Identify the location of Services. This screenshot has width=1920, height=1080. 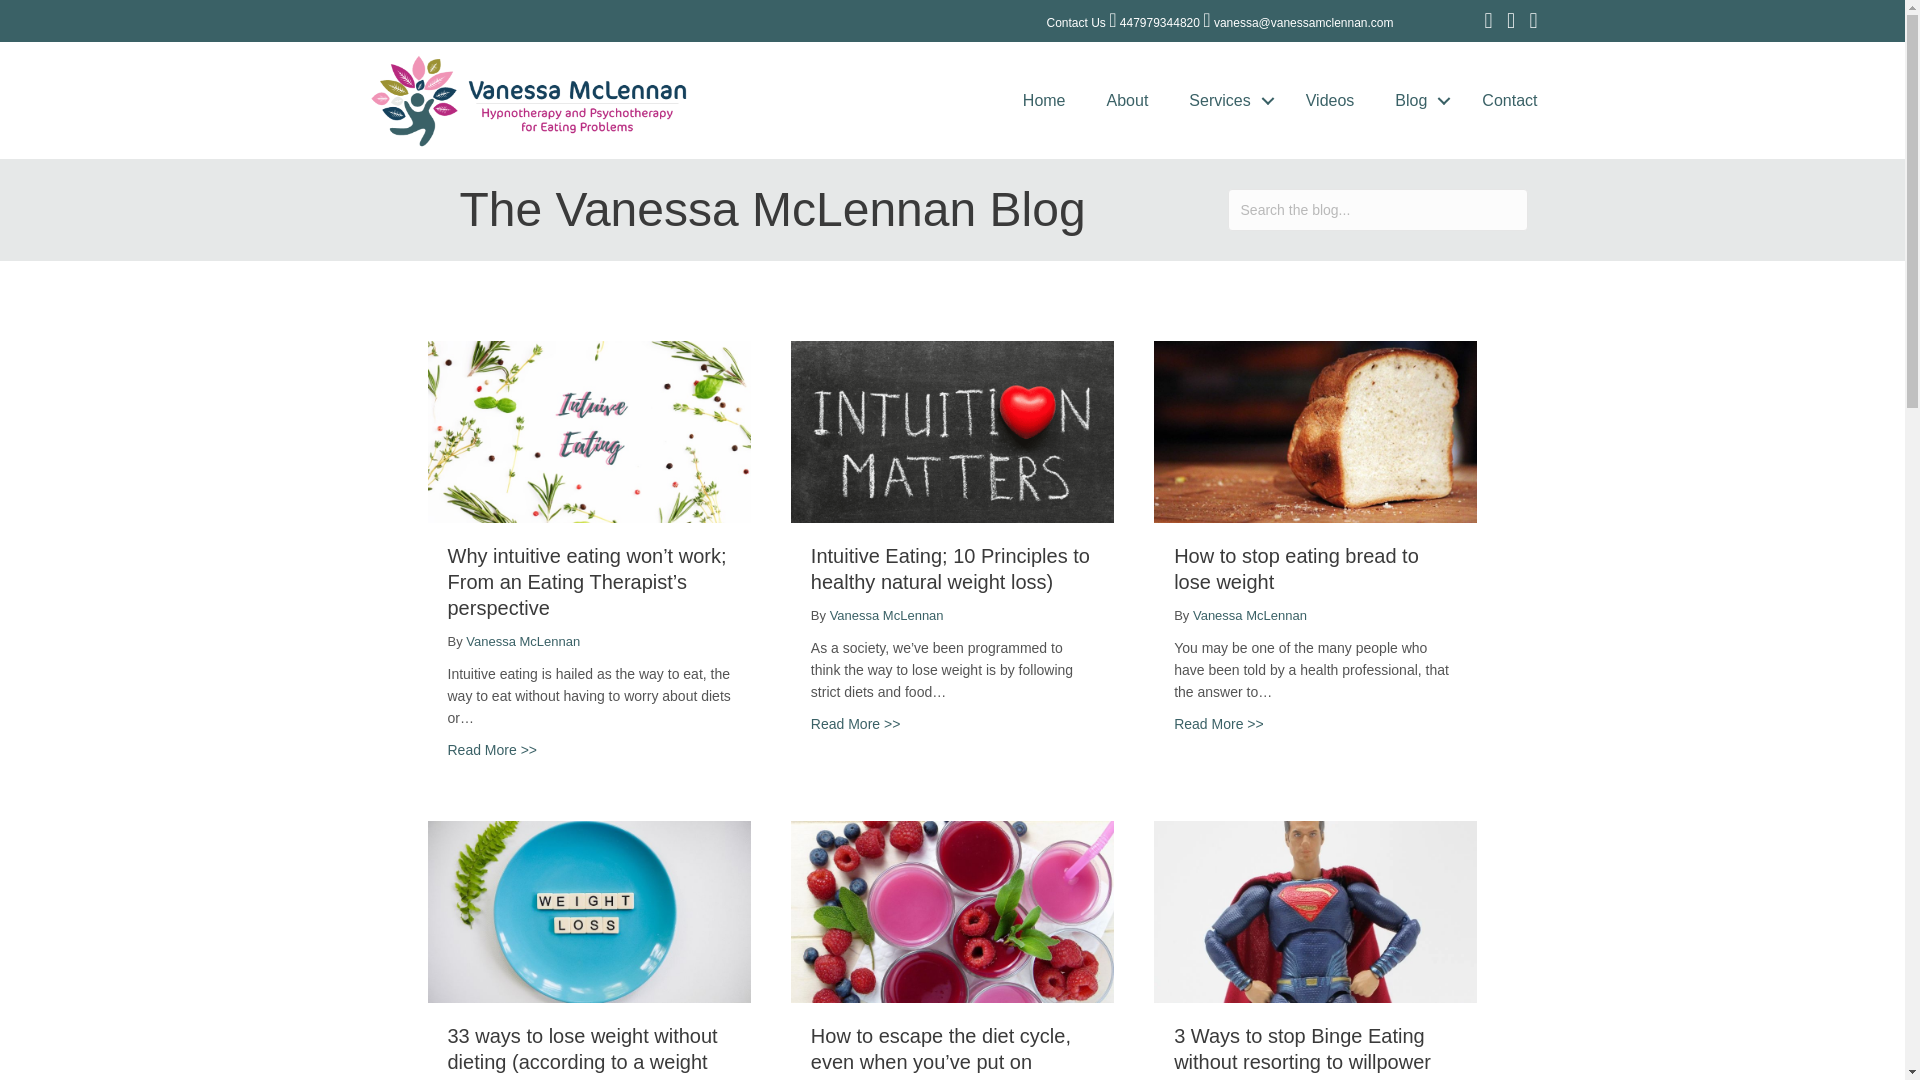
(1226, 100).